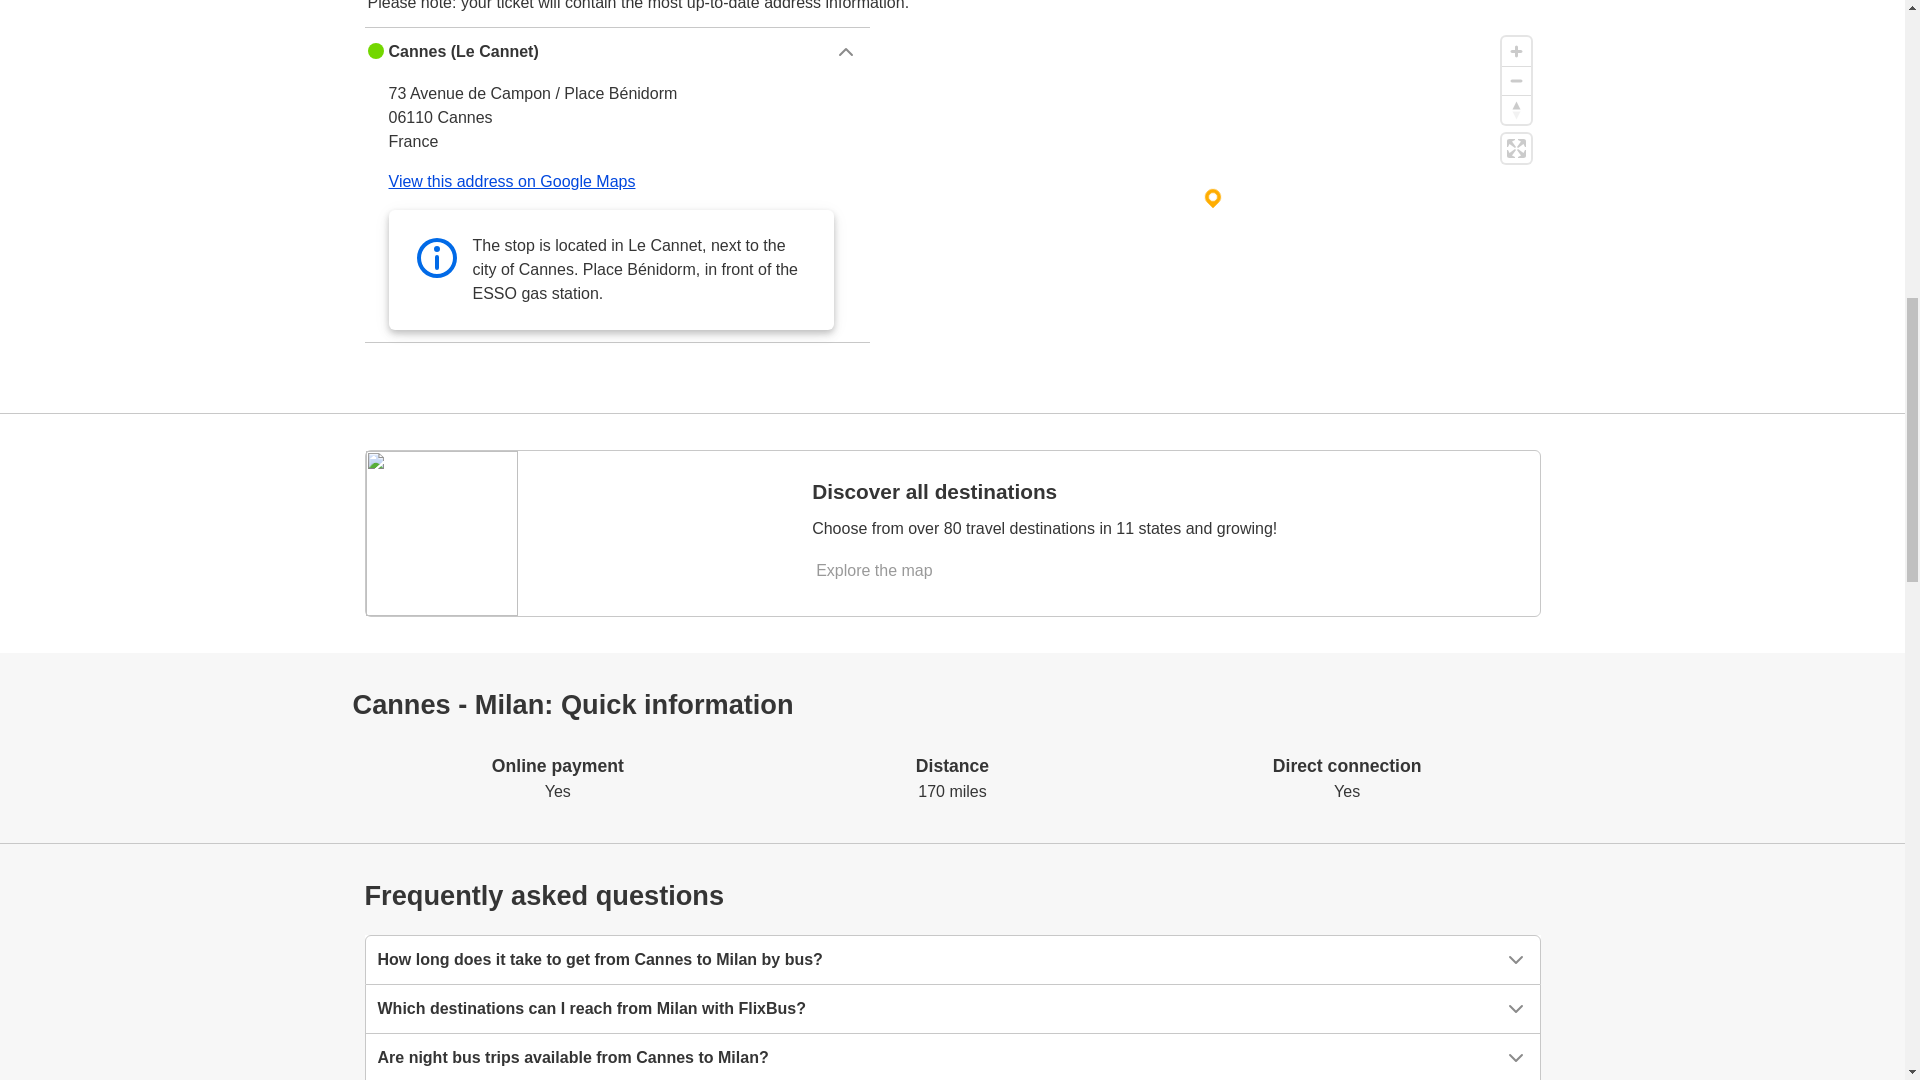  What do you see at coordinates (1516, 50) in the screenshot?
I see `Zoom in` at bounding box center [1516, 50].